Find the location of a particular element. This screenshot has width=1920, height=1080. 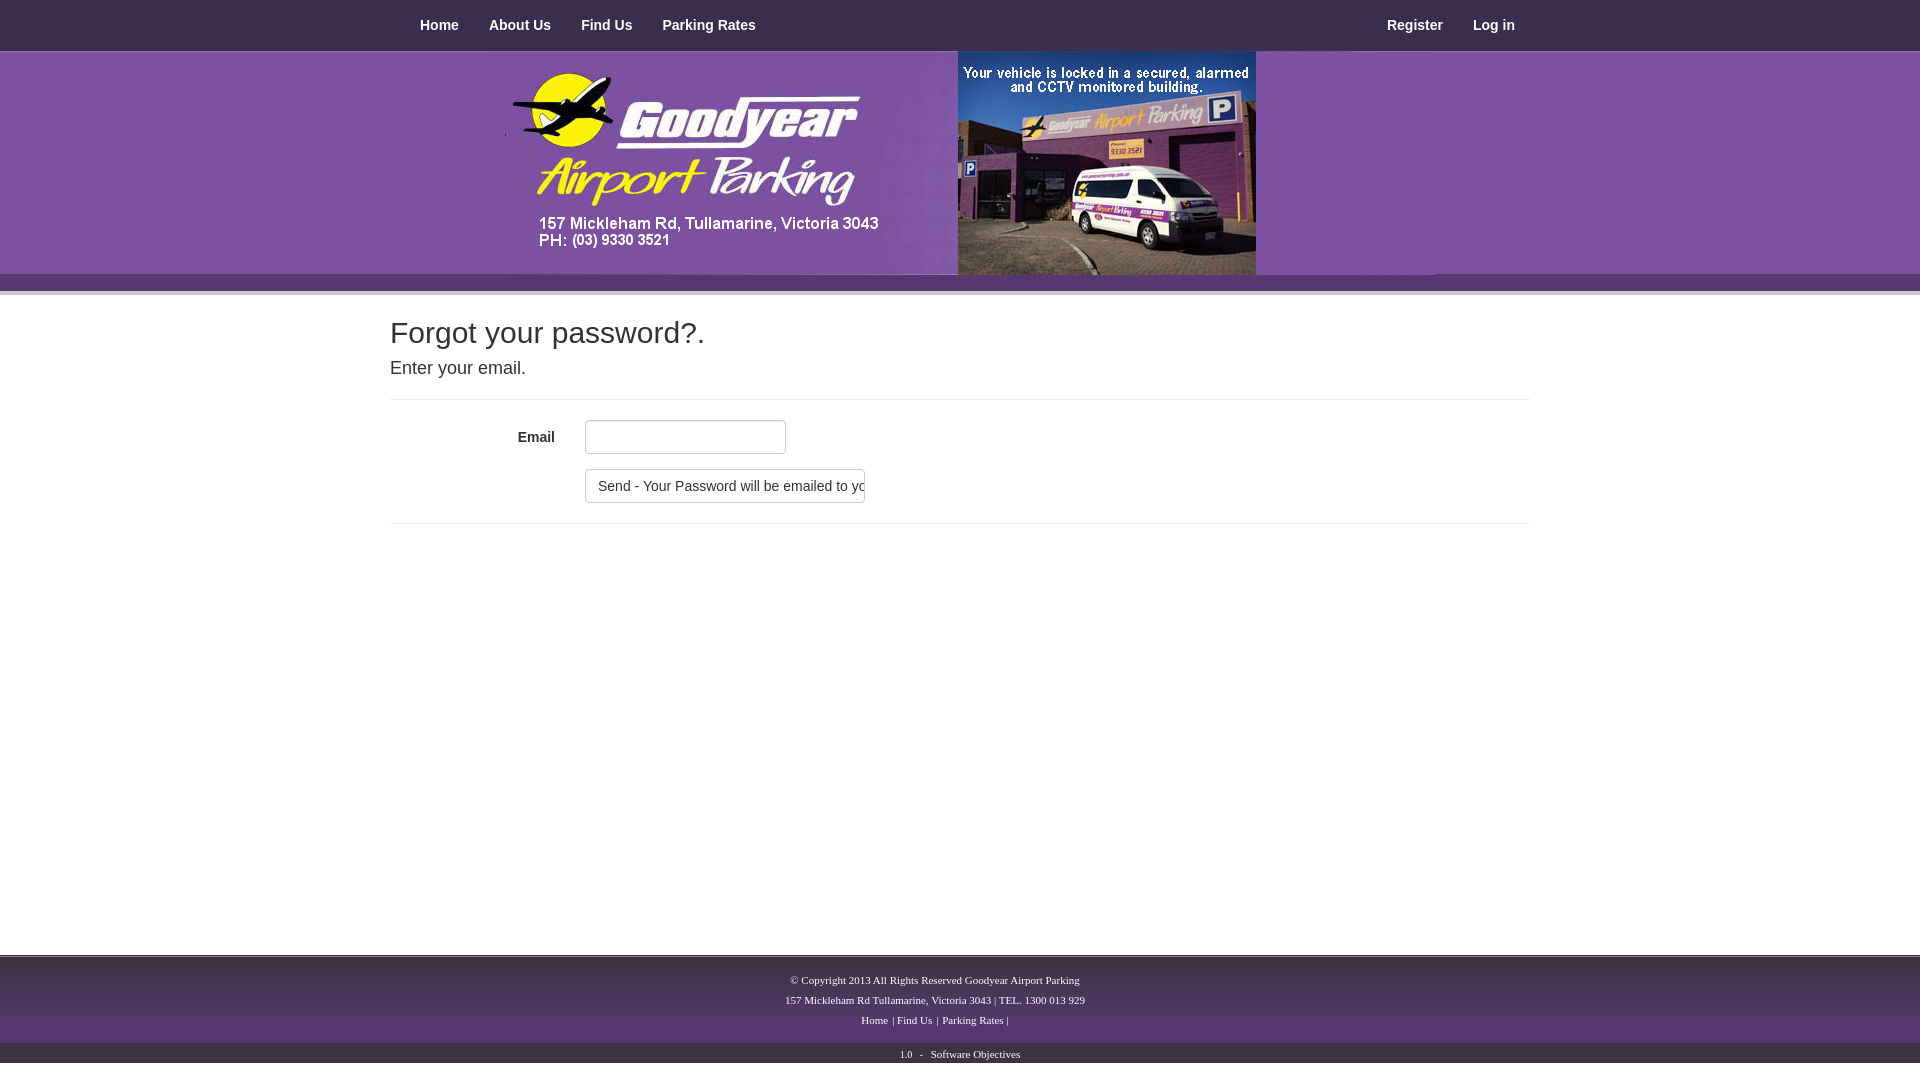

Register is located at coordinates (1415, 25).